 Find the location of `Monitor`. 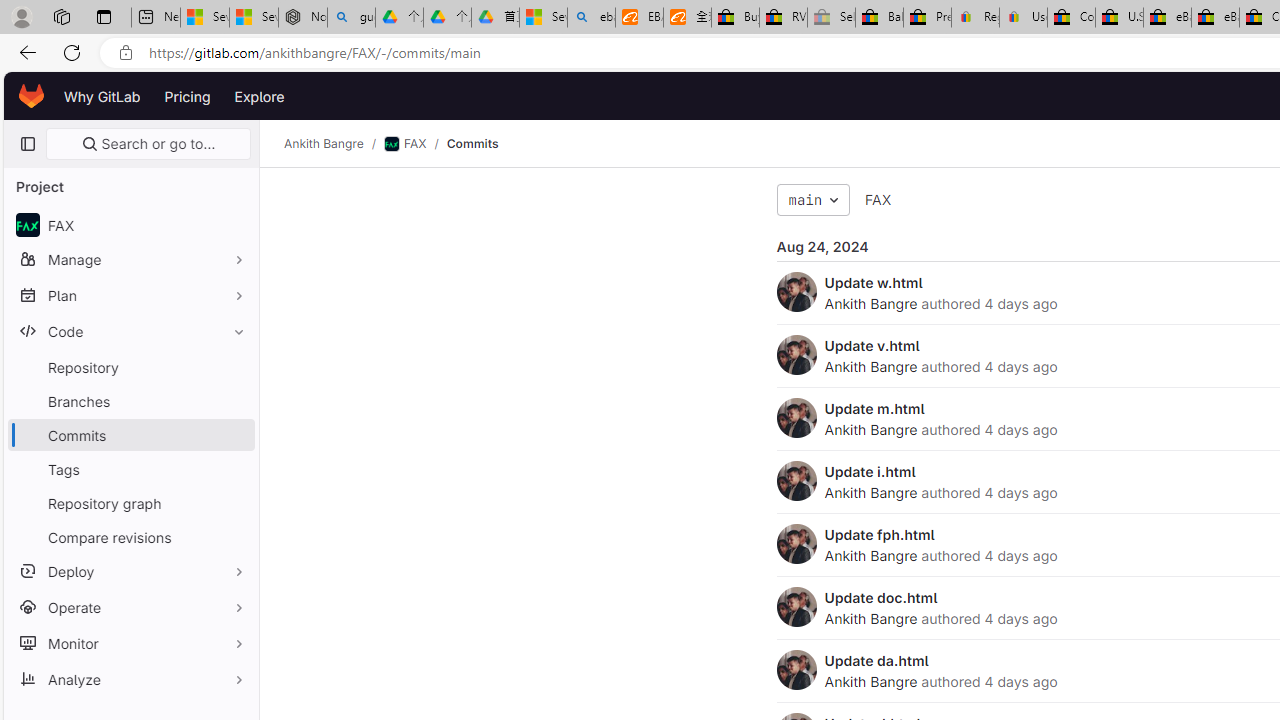

Monitor is located at coordinates (130, 642).